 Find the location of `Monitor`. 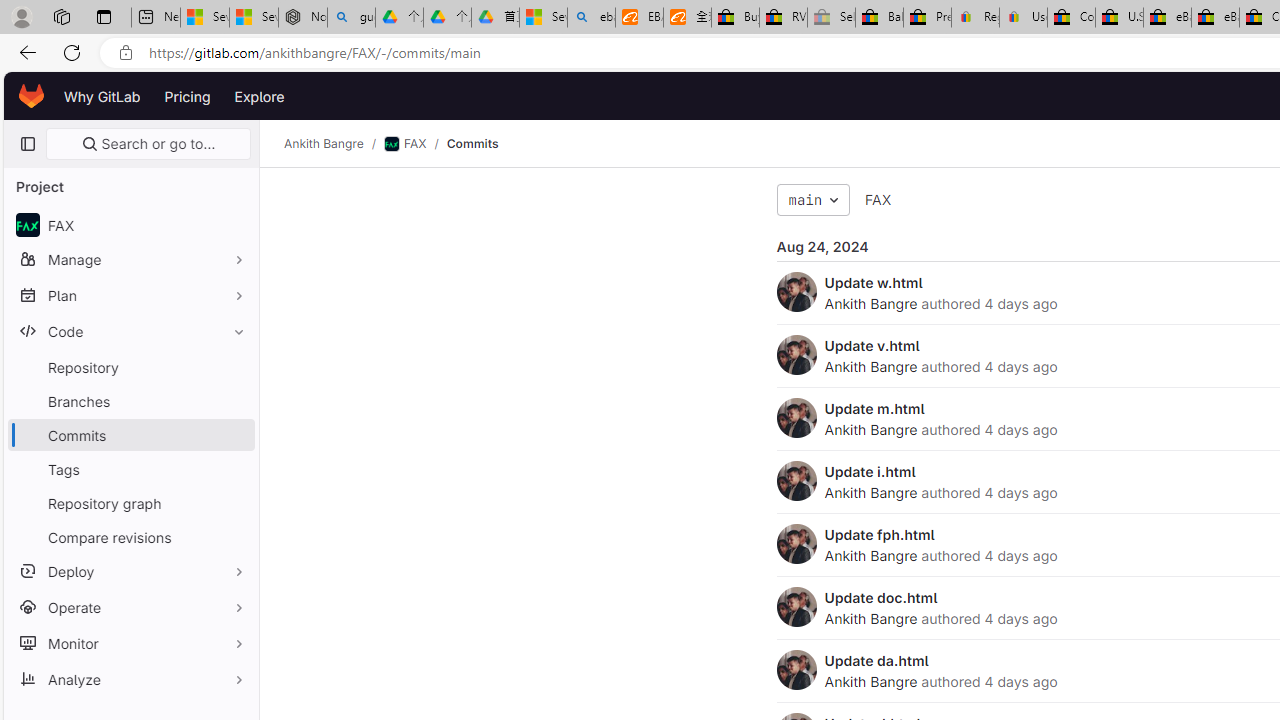

Monitor is located at coordinates (130, 642).